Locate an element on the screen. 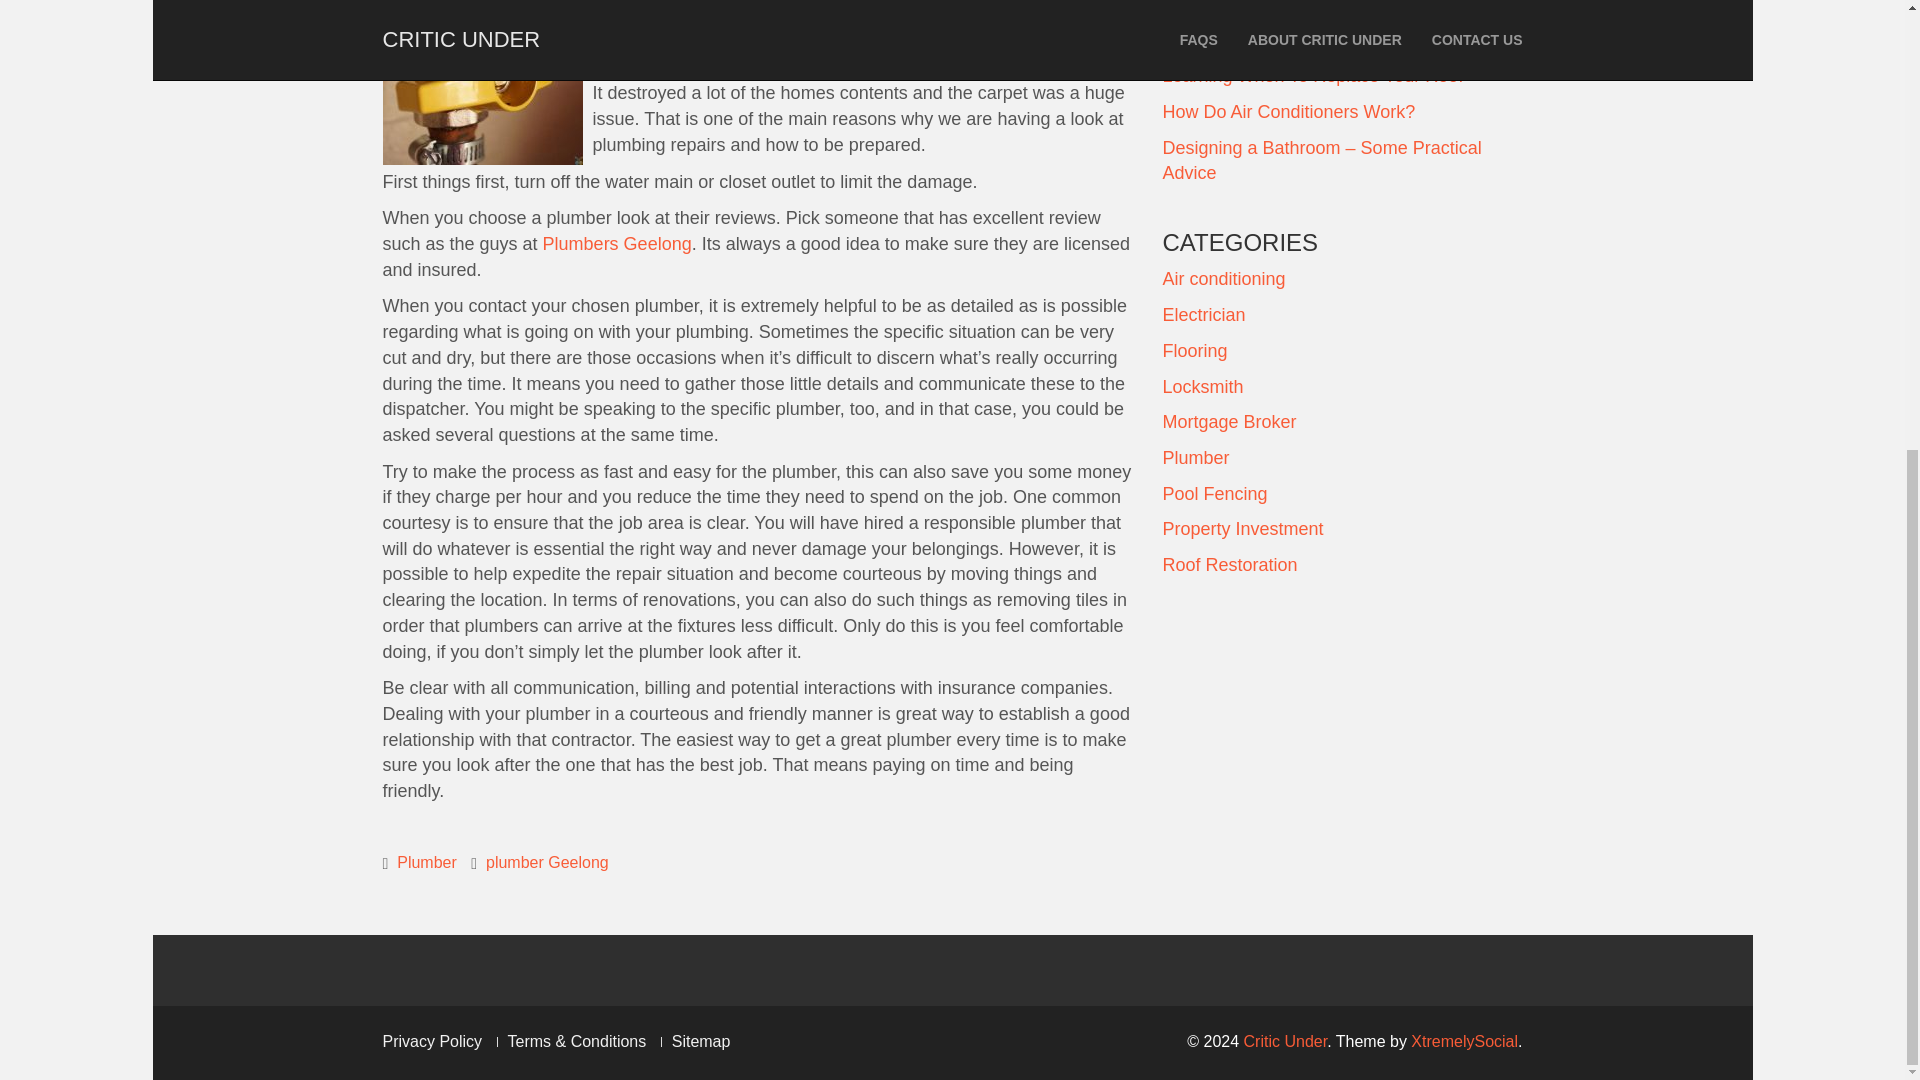 This screenshot has width=1920, height=1080. Sitemap is located at coordinates (702, 1040).